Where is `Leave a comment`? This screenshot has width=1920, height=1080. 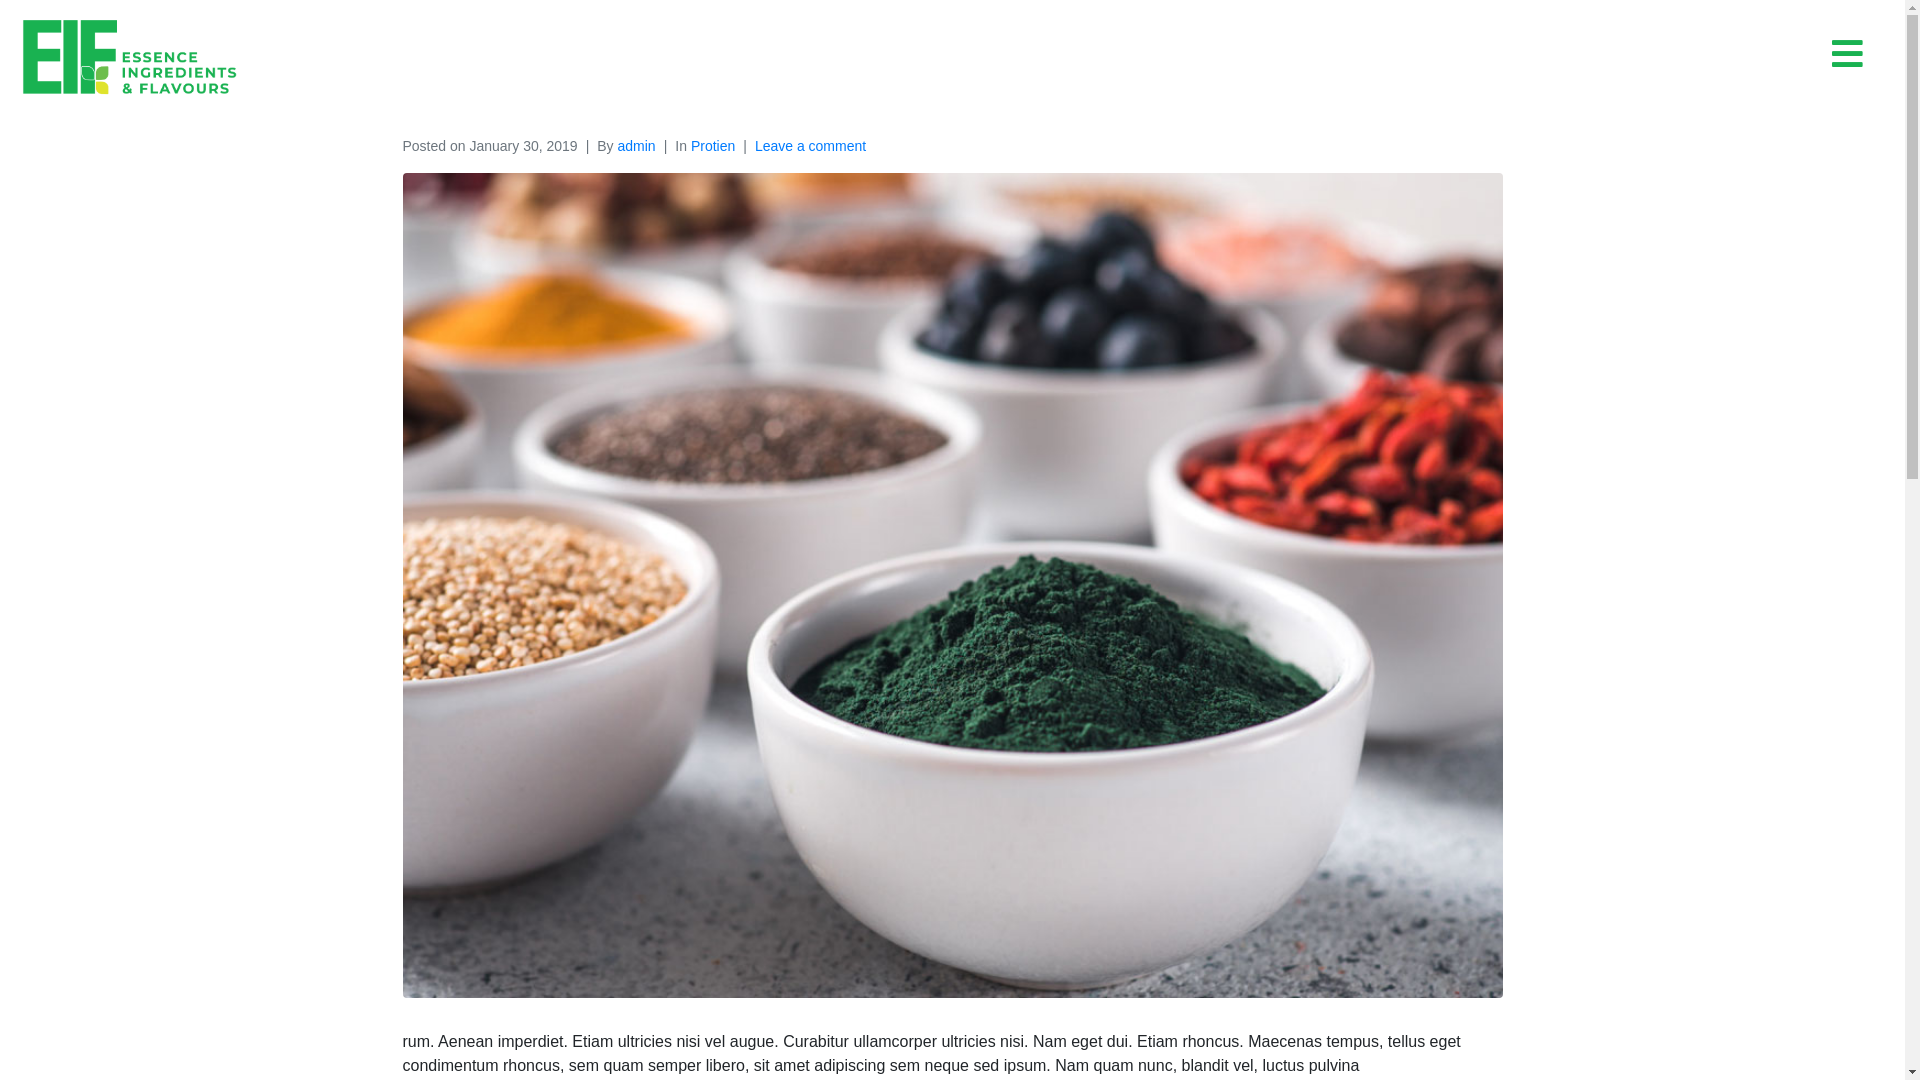
Leave a comment is located at coordinates (810, 146).